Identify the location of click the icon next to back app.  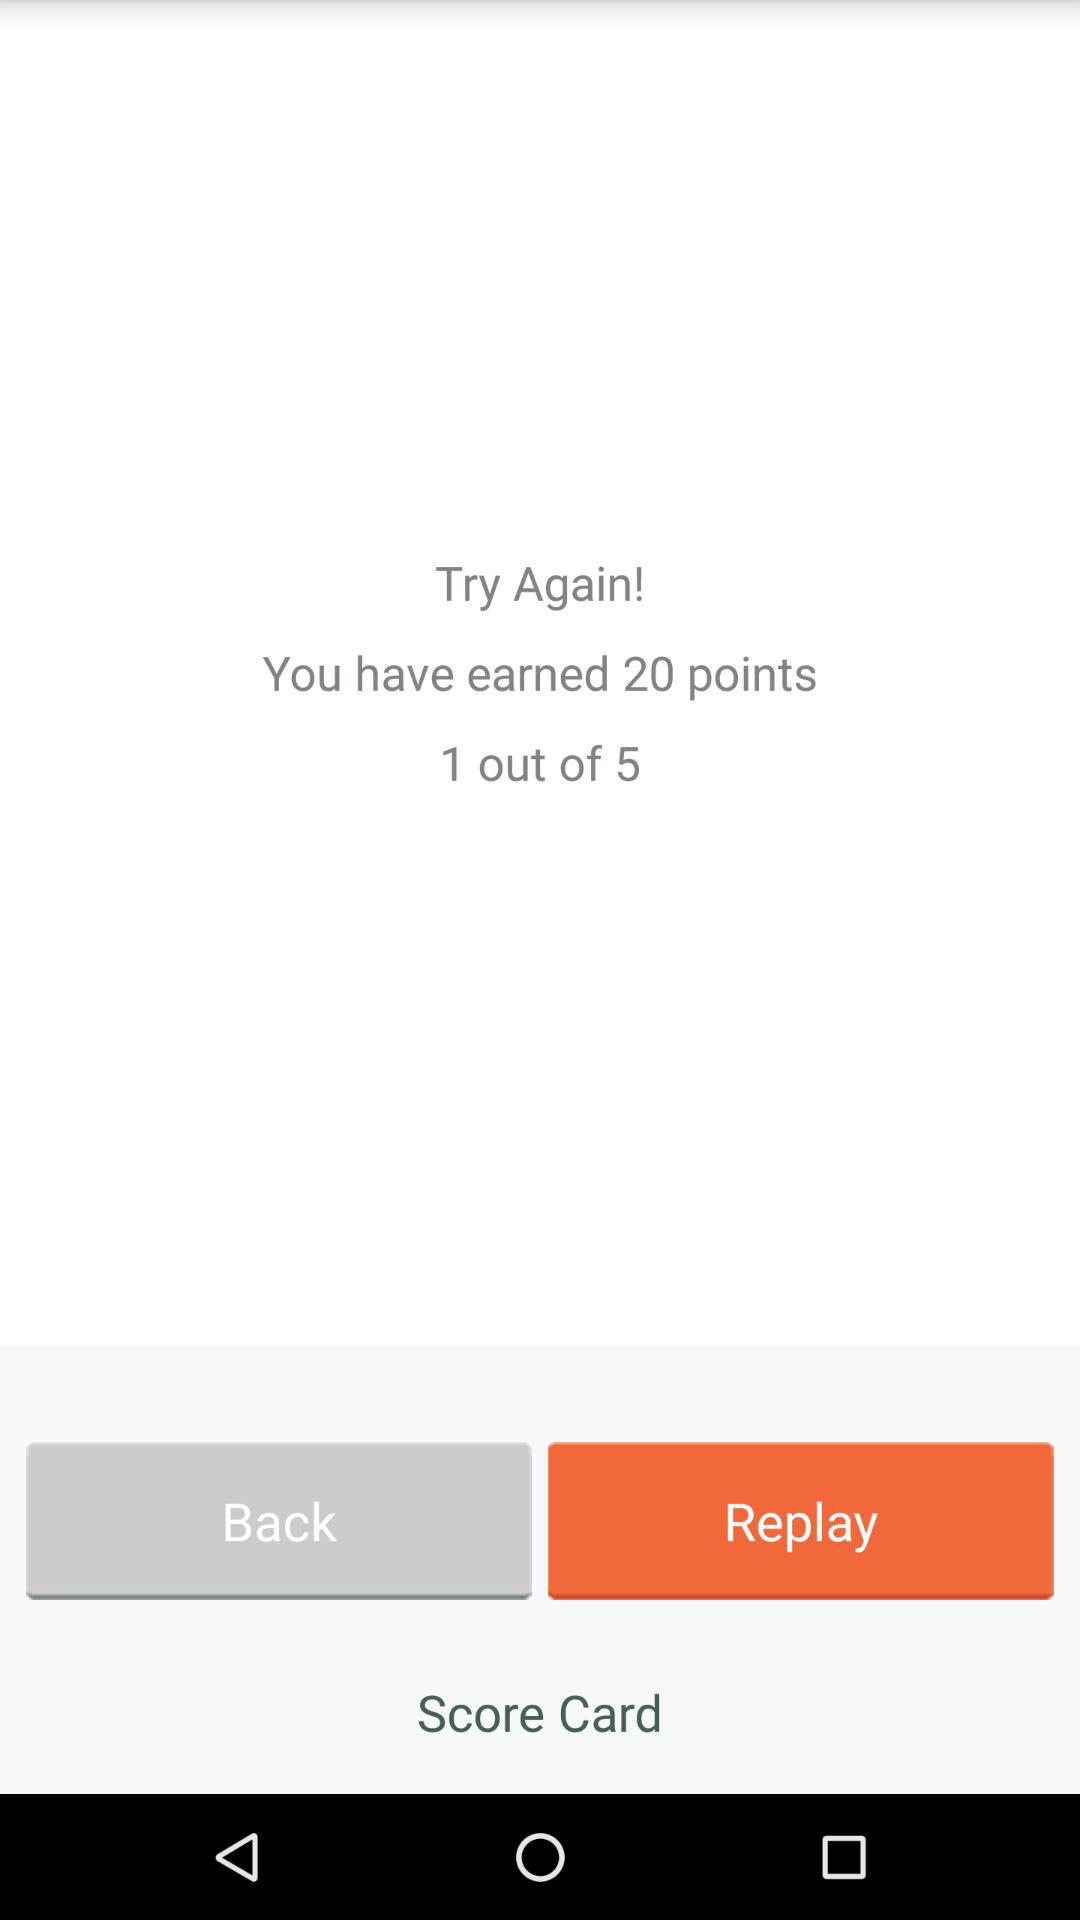
(800, 1520).